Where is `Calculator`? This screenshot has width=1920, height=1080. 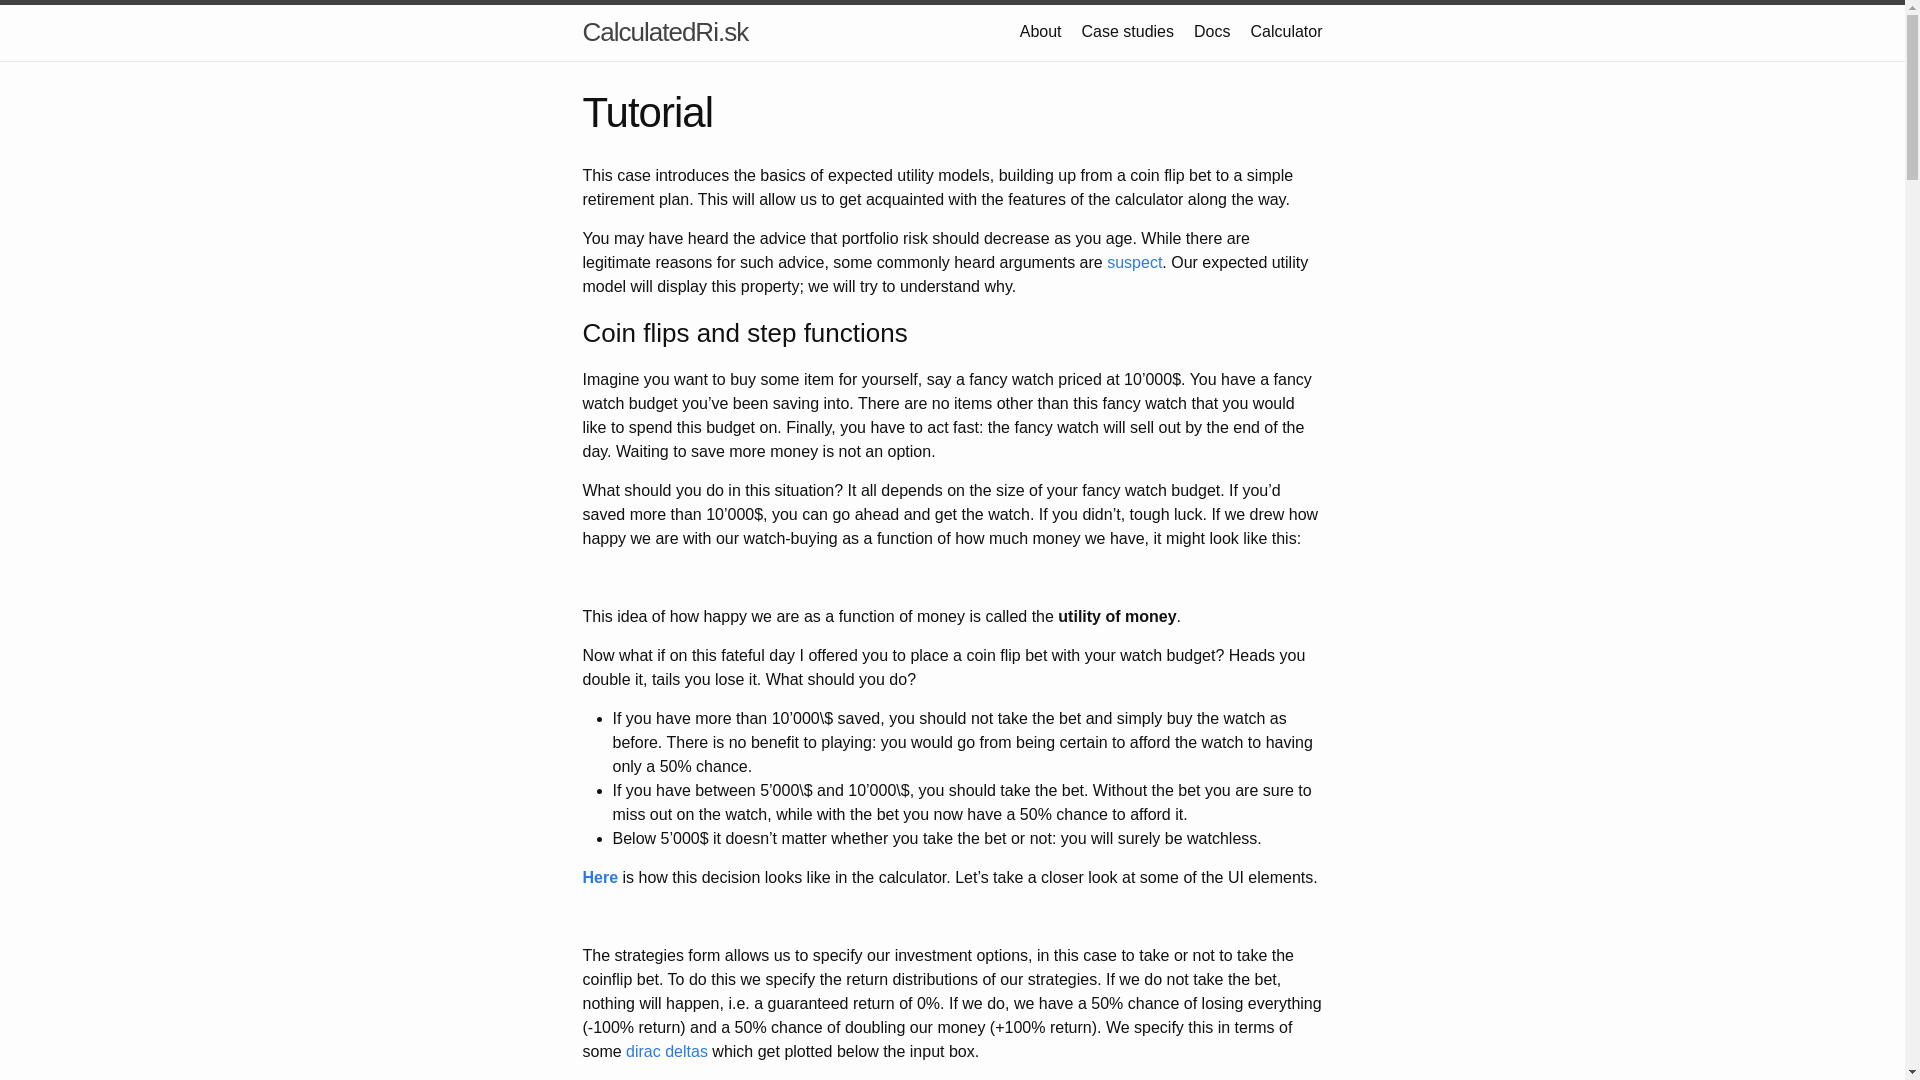
Calculator is located at coordinates (1286, 30).